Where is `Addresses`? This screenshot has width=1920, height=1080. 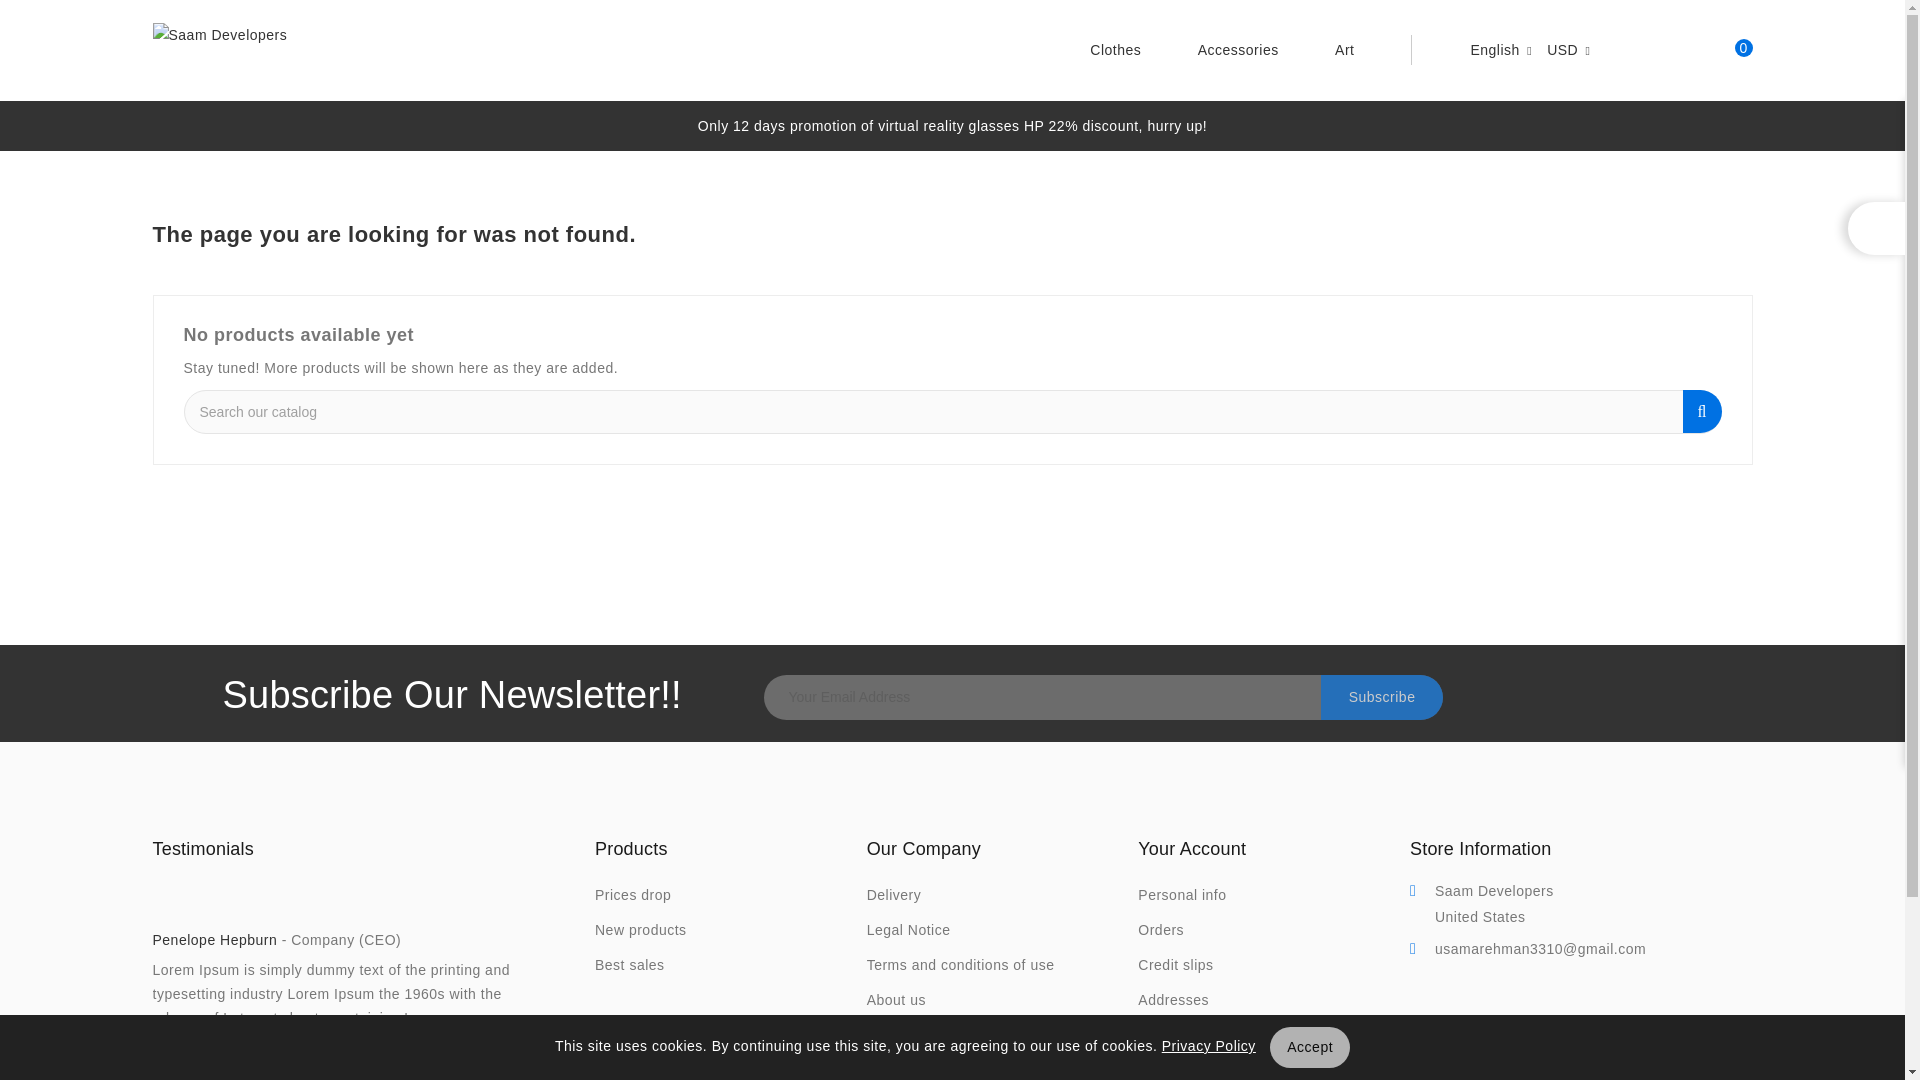
Addresses is located at coordinates (1174, 1000).